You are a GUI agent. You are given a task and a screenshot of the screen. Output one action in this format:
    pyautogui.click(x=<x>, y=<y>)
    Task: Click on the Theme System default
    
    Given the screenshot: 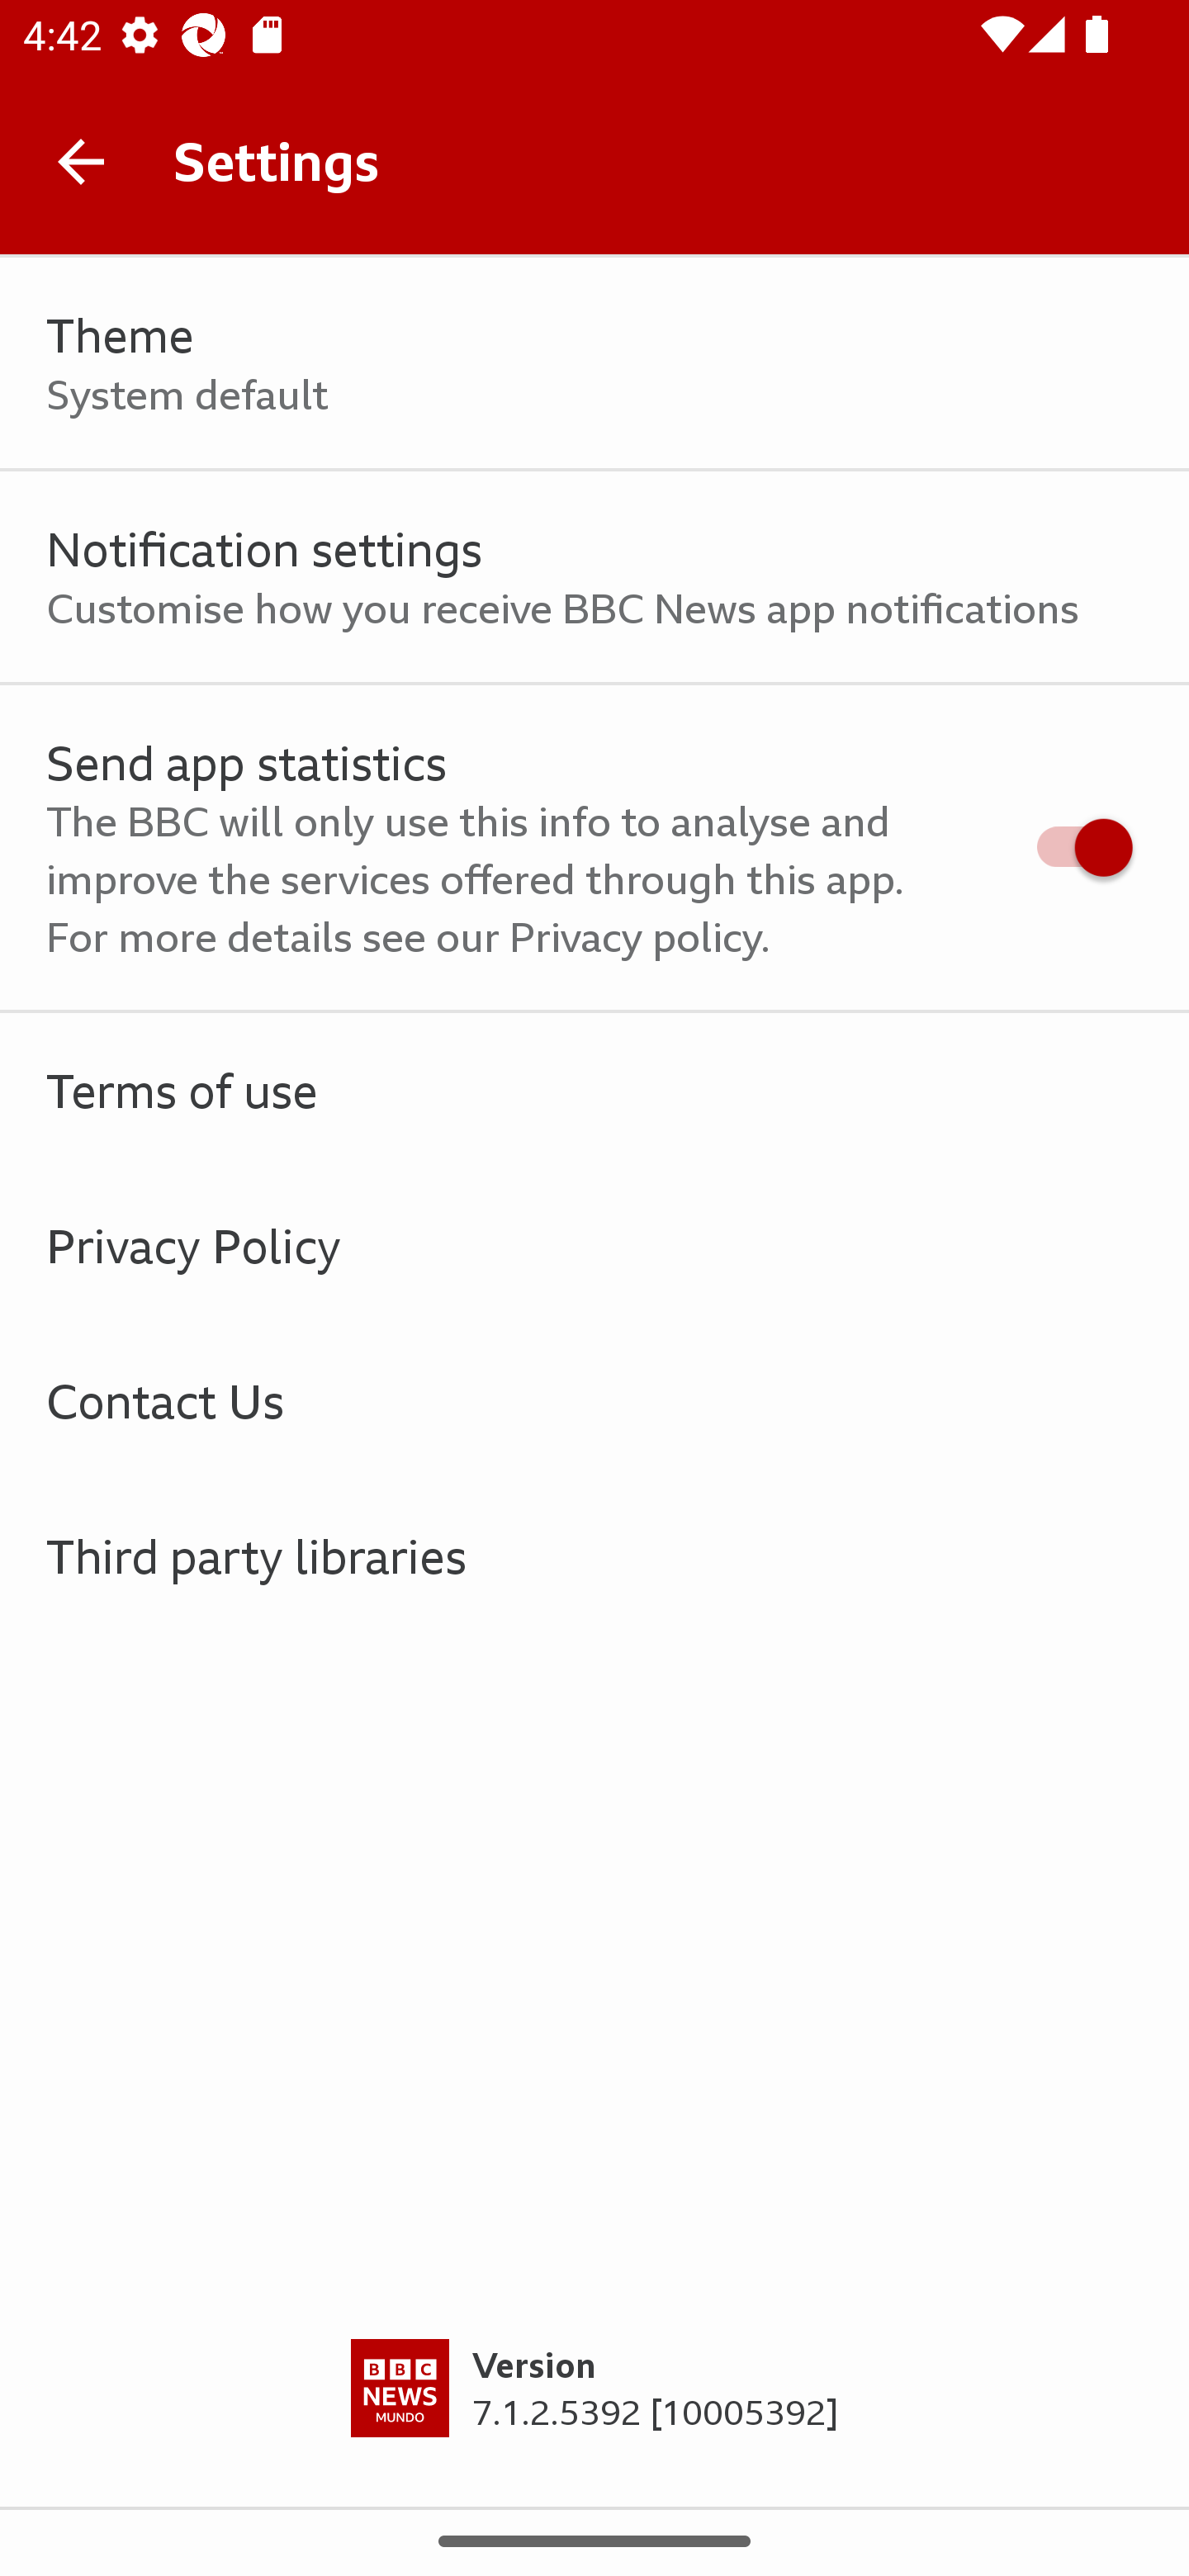 What is the action you would take?
    pyautogui.click(x=594, y=363)
    